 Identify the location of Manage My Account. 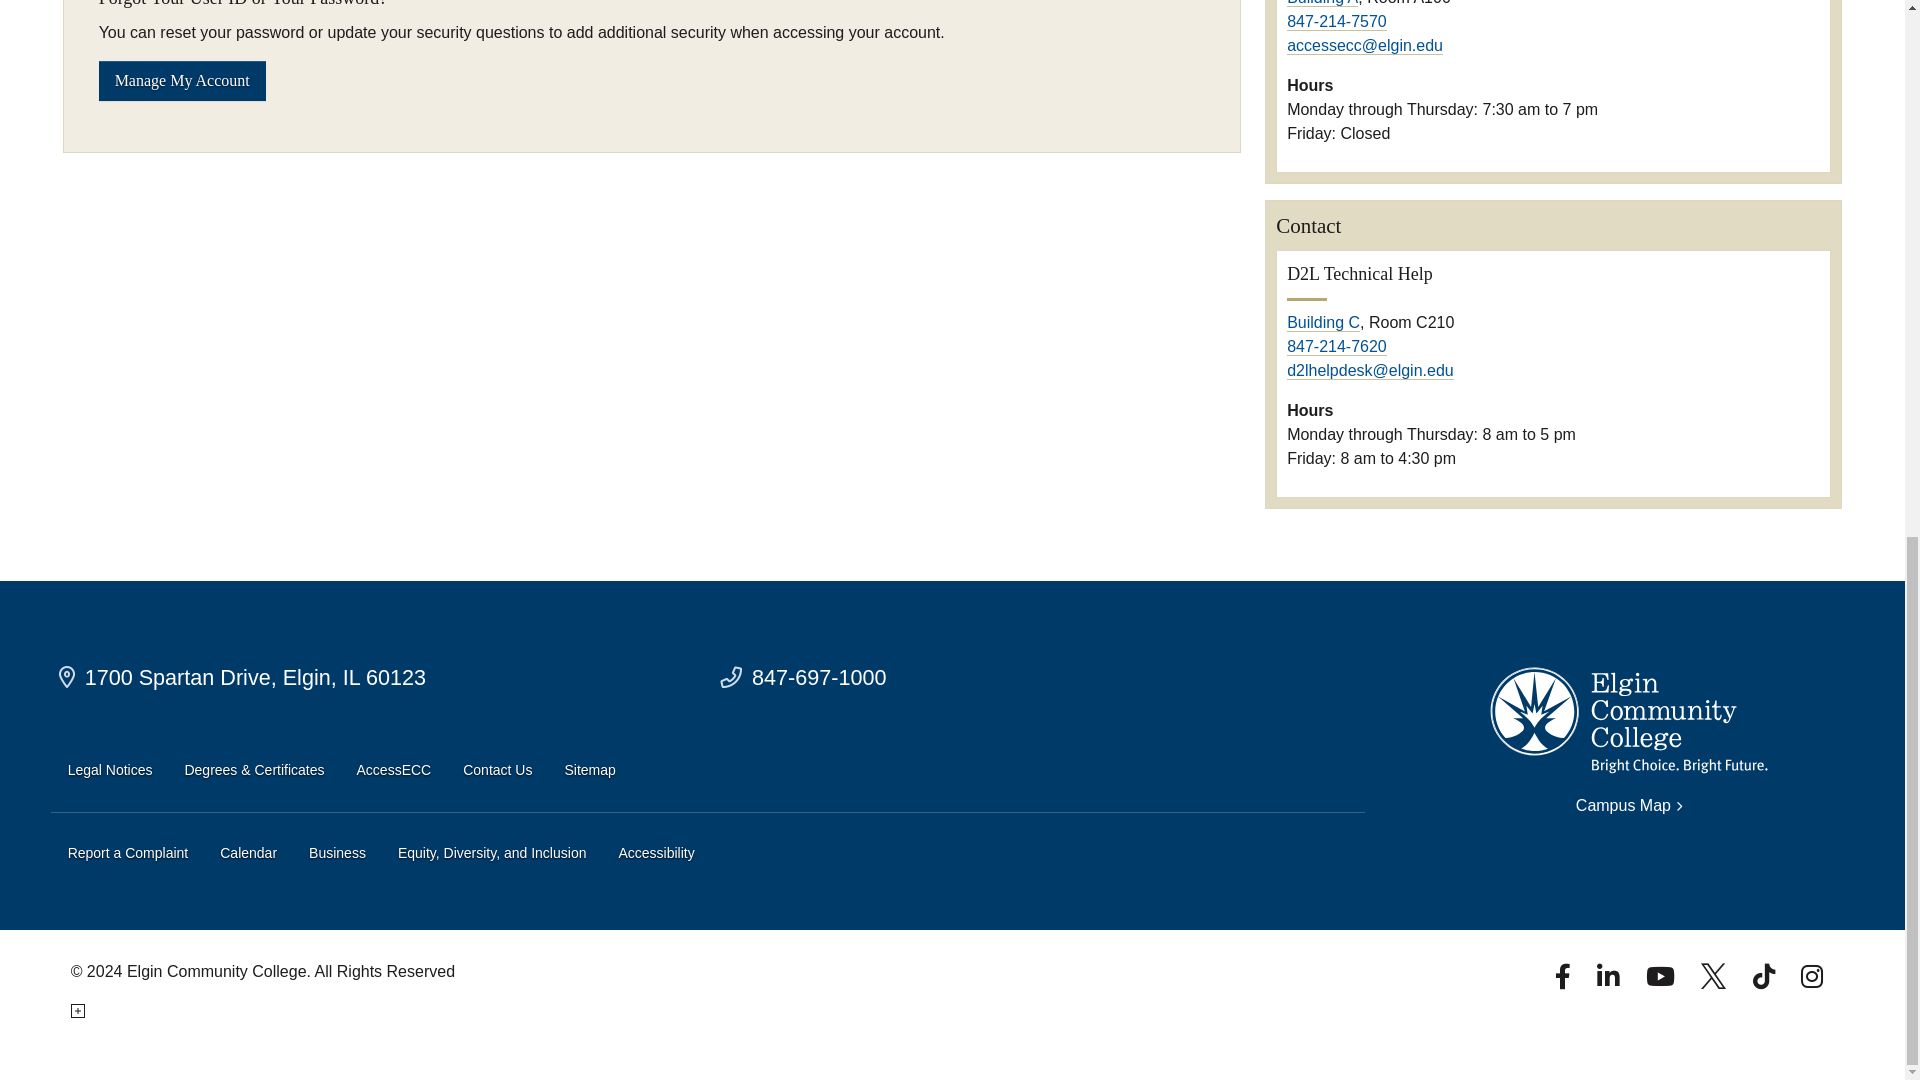
(182, 80).